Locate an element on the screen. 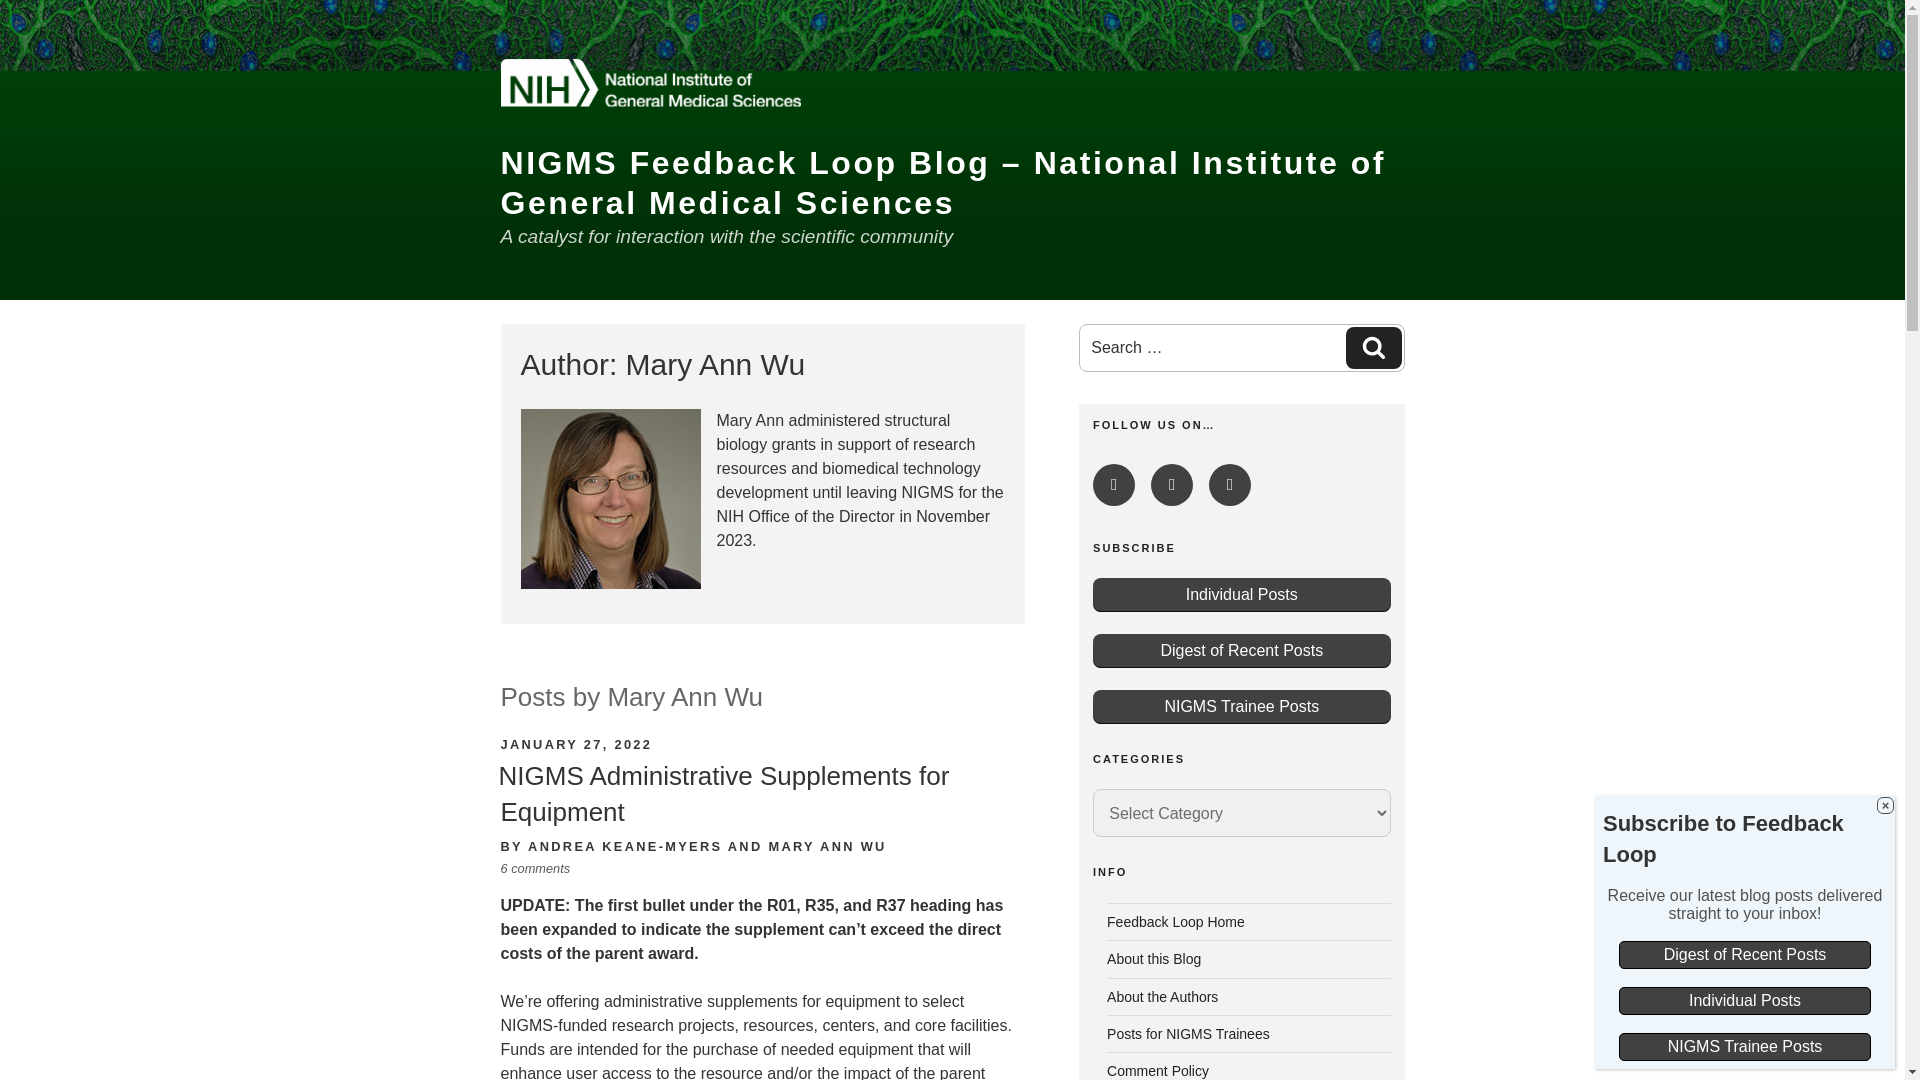  Digest of Recent Posts is located at coordinates (1230, 485).